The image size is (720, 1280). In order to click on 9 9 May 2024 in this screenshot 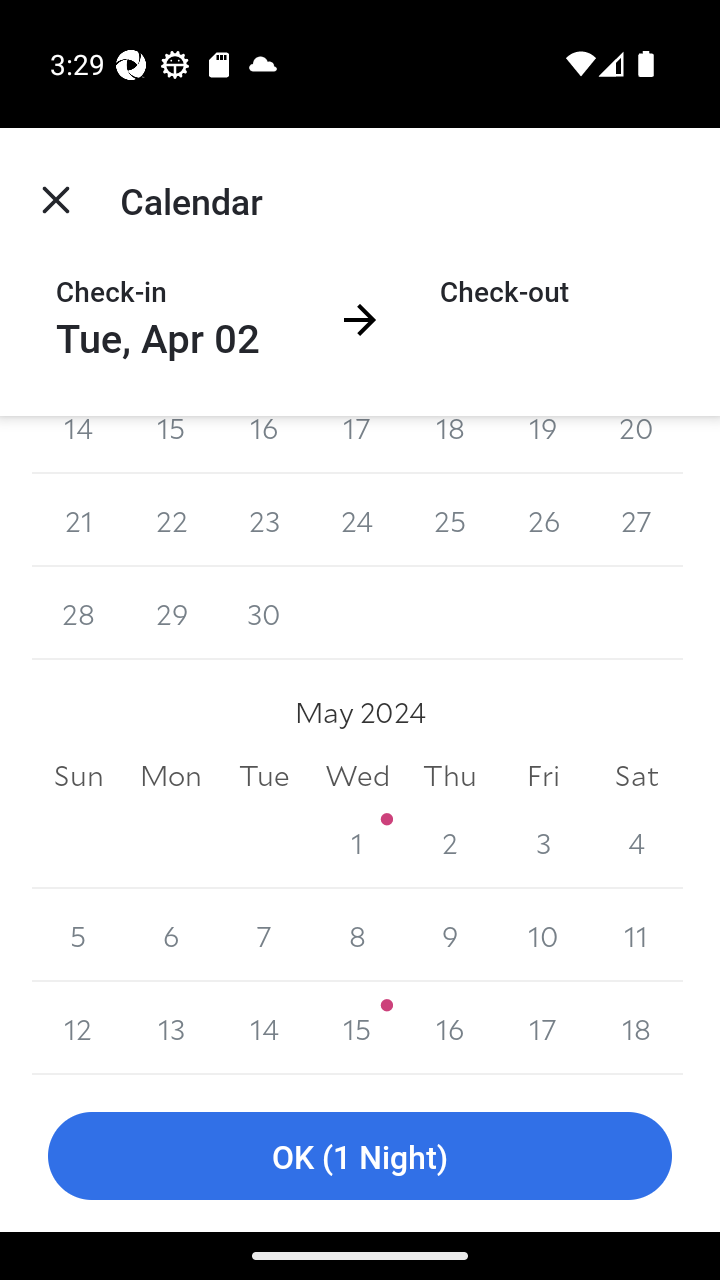, I will do `click(450, 935)`.